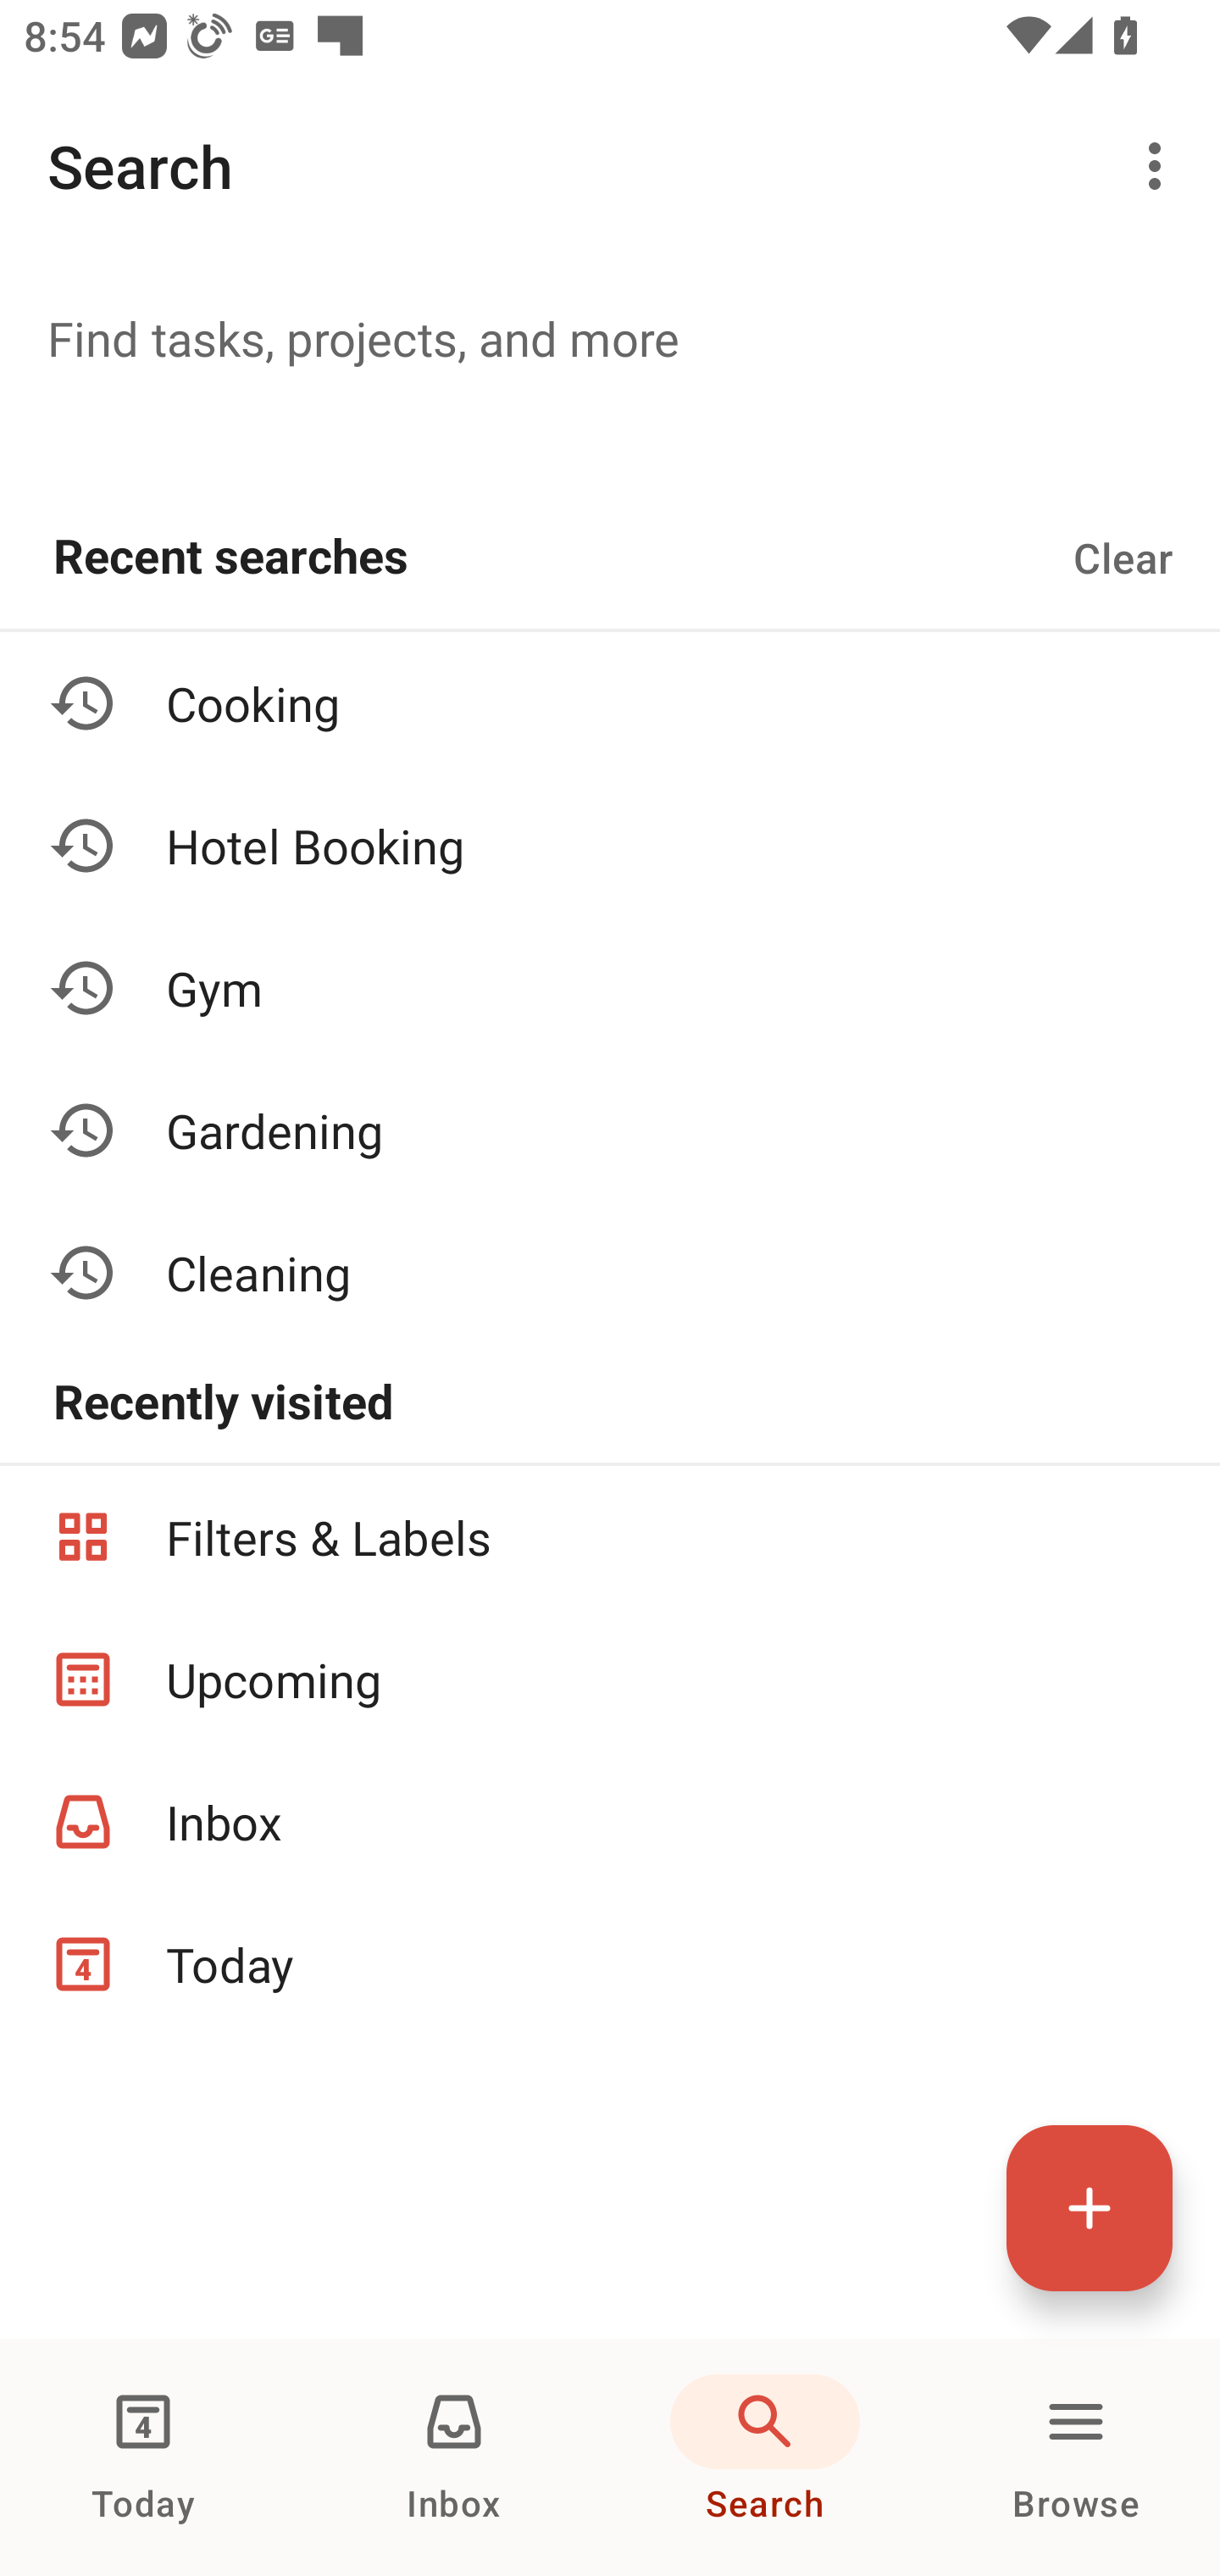  Describe the element at coordinates (454, 2457) in the screenshot. I see `Inbox` at that location.